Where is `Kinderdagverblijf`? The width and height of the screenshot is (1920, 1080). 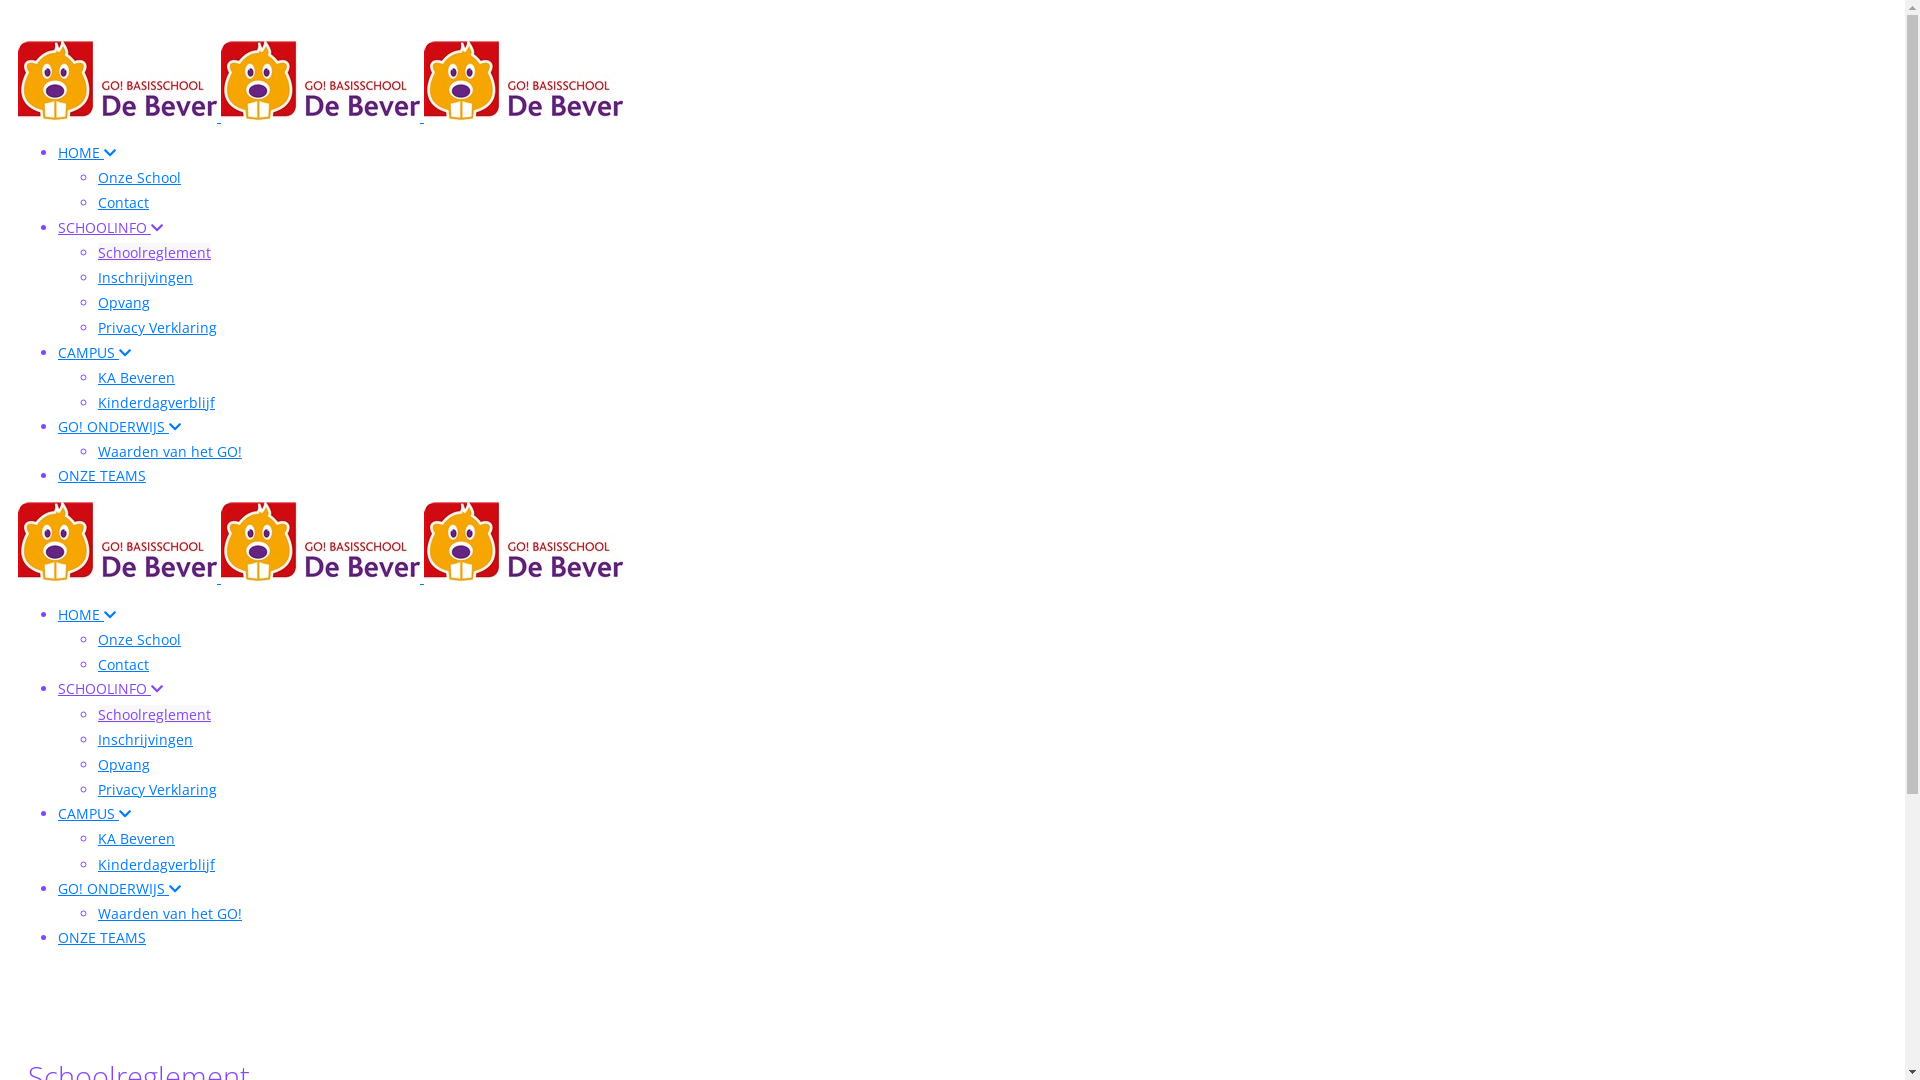
Kinderdagverblijf is located at coordinates (156, 402).